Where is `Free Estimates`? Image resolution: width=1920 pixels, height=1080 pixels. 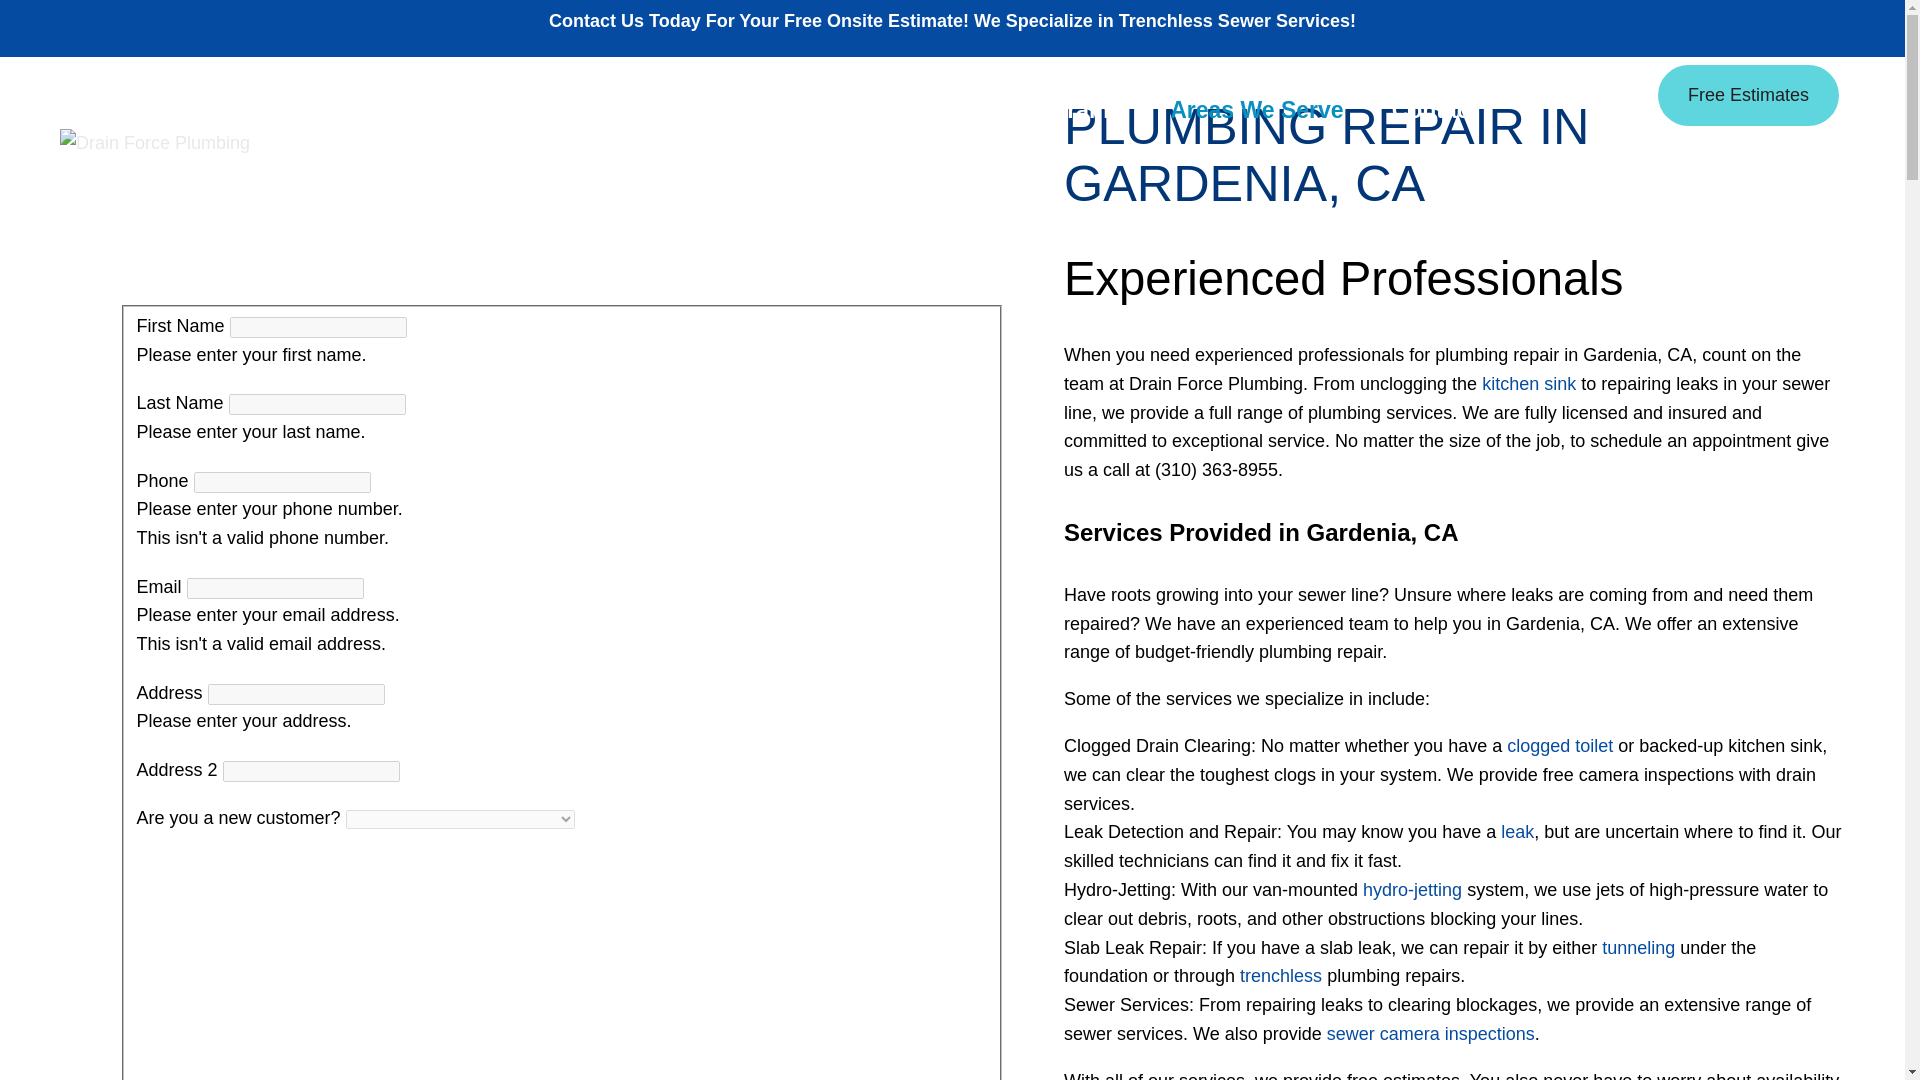
Free Estimates is located at coordinates (1748, 95).